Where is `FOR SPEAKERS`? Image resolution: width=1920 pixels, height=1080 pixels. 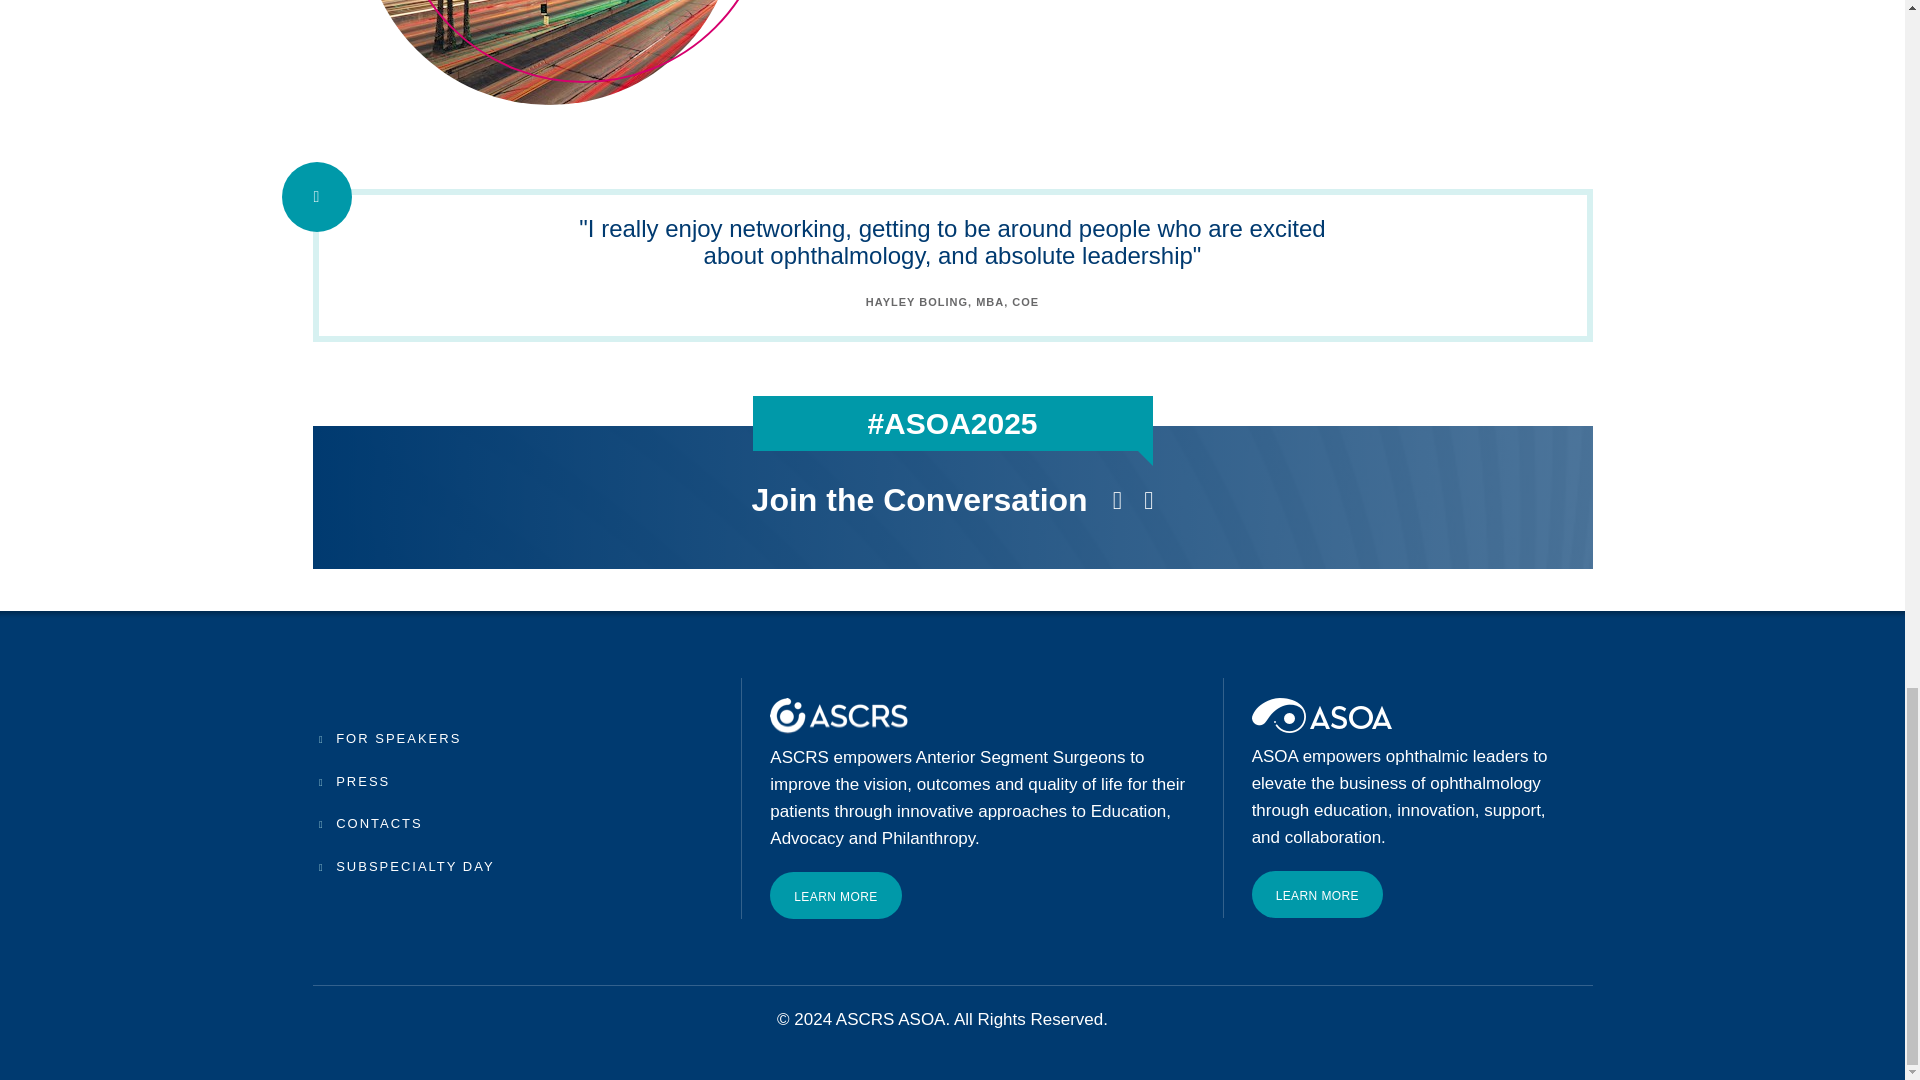 FOR SPEAKERS is located at coordinates (389, 739).